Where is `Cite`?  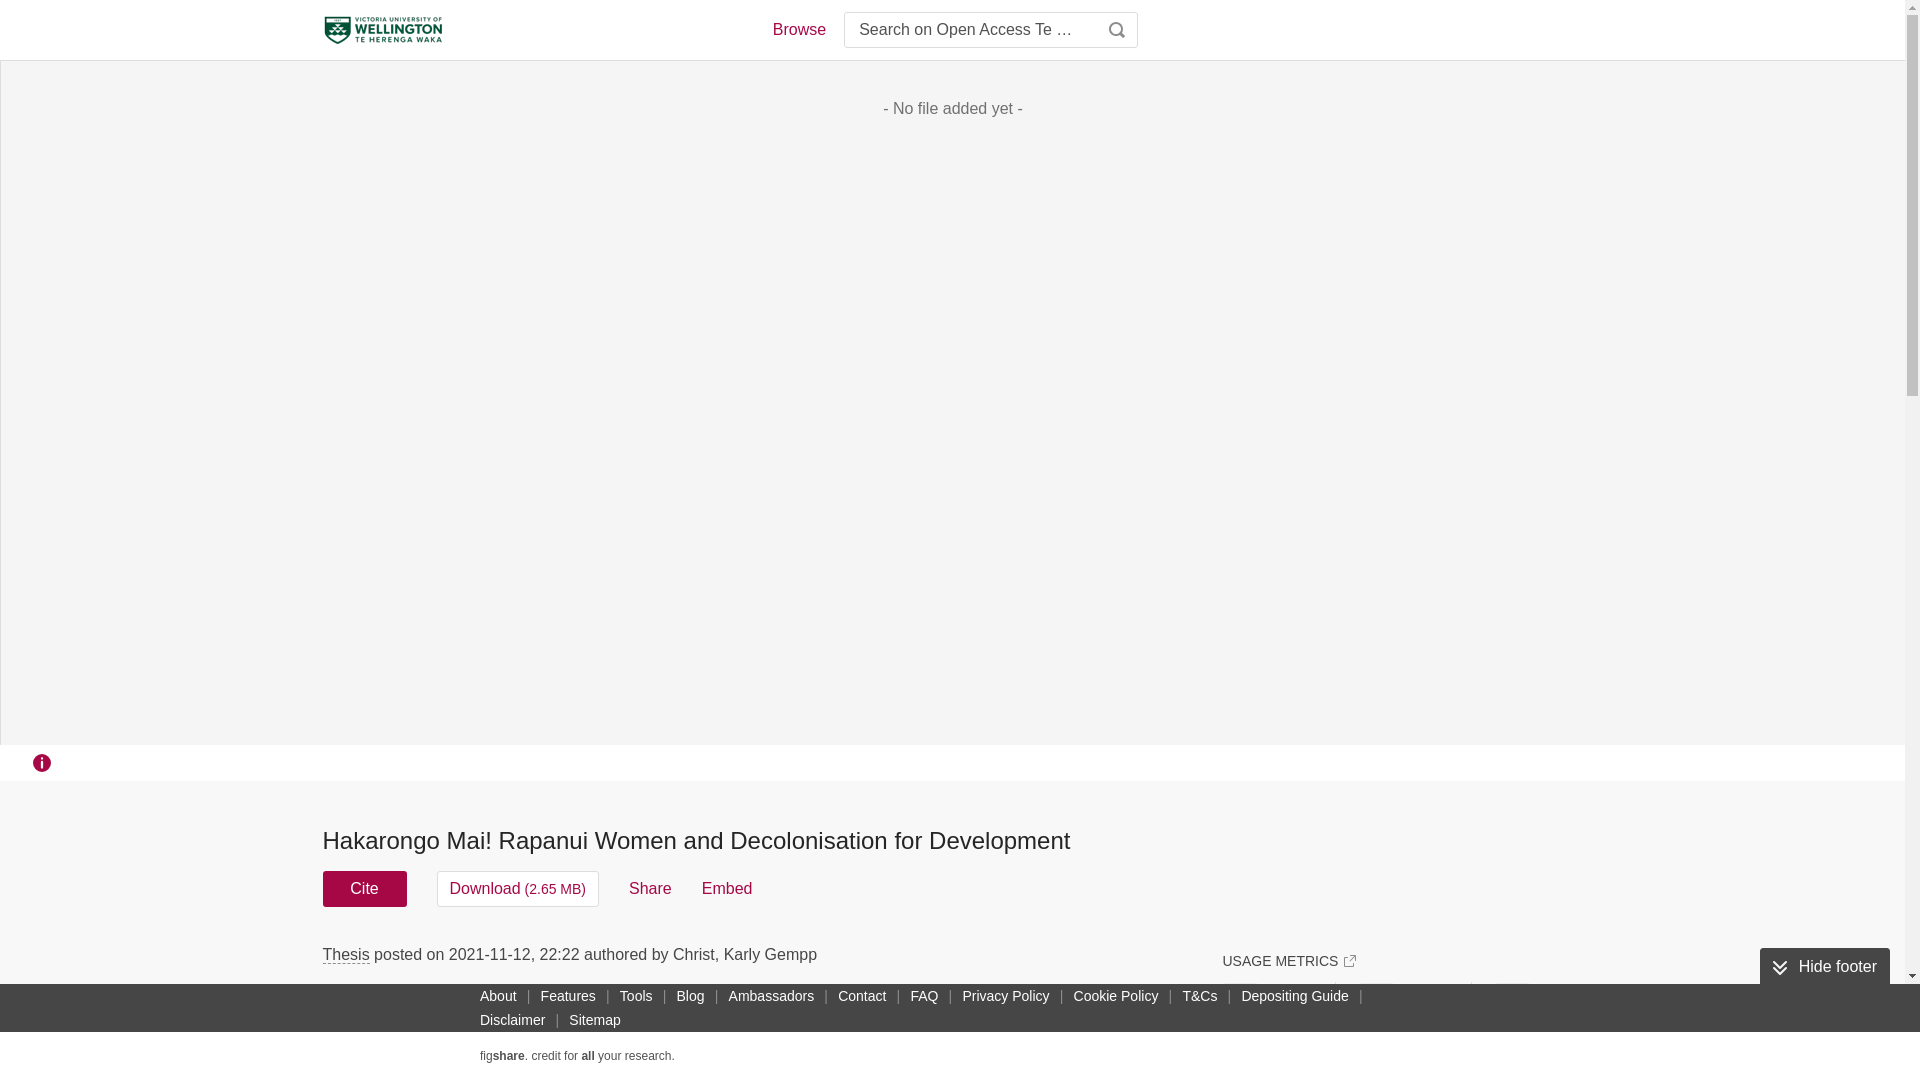
Cite is located at coordinates (364, 888).